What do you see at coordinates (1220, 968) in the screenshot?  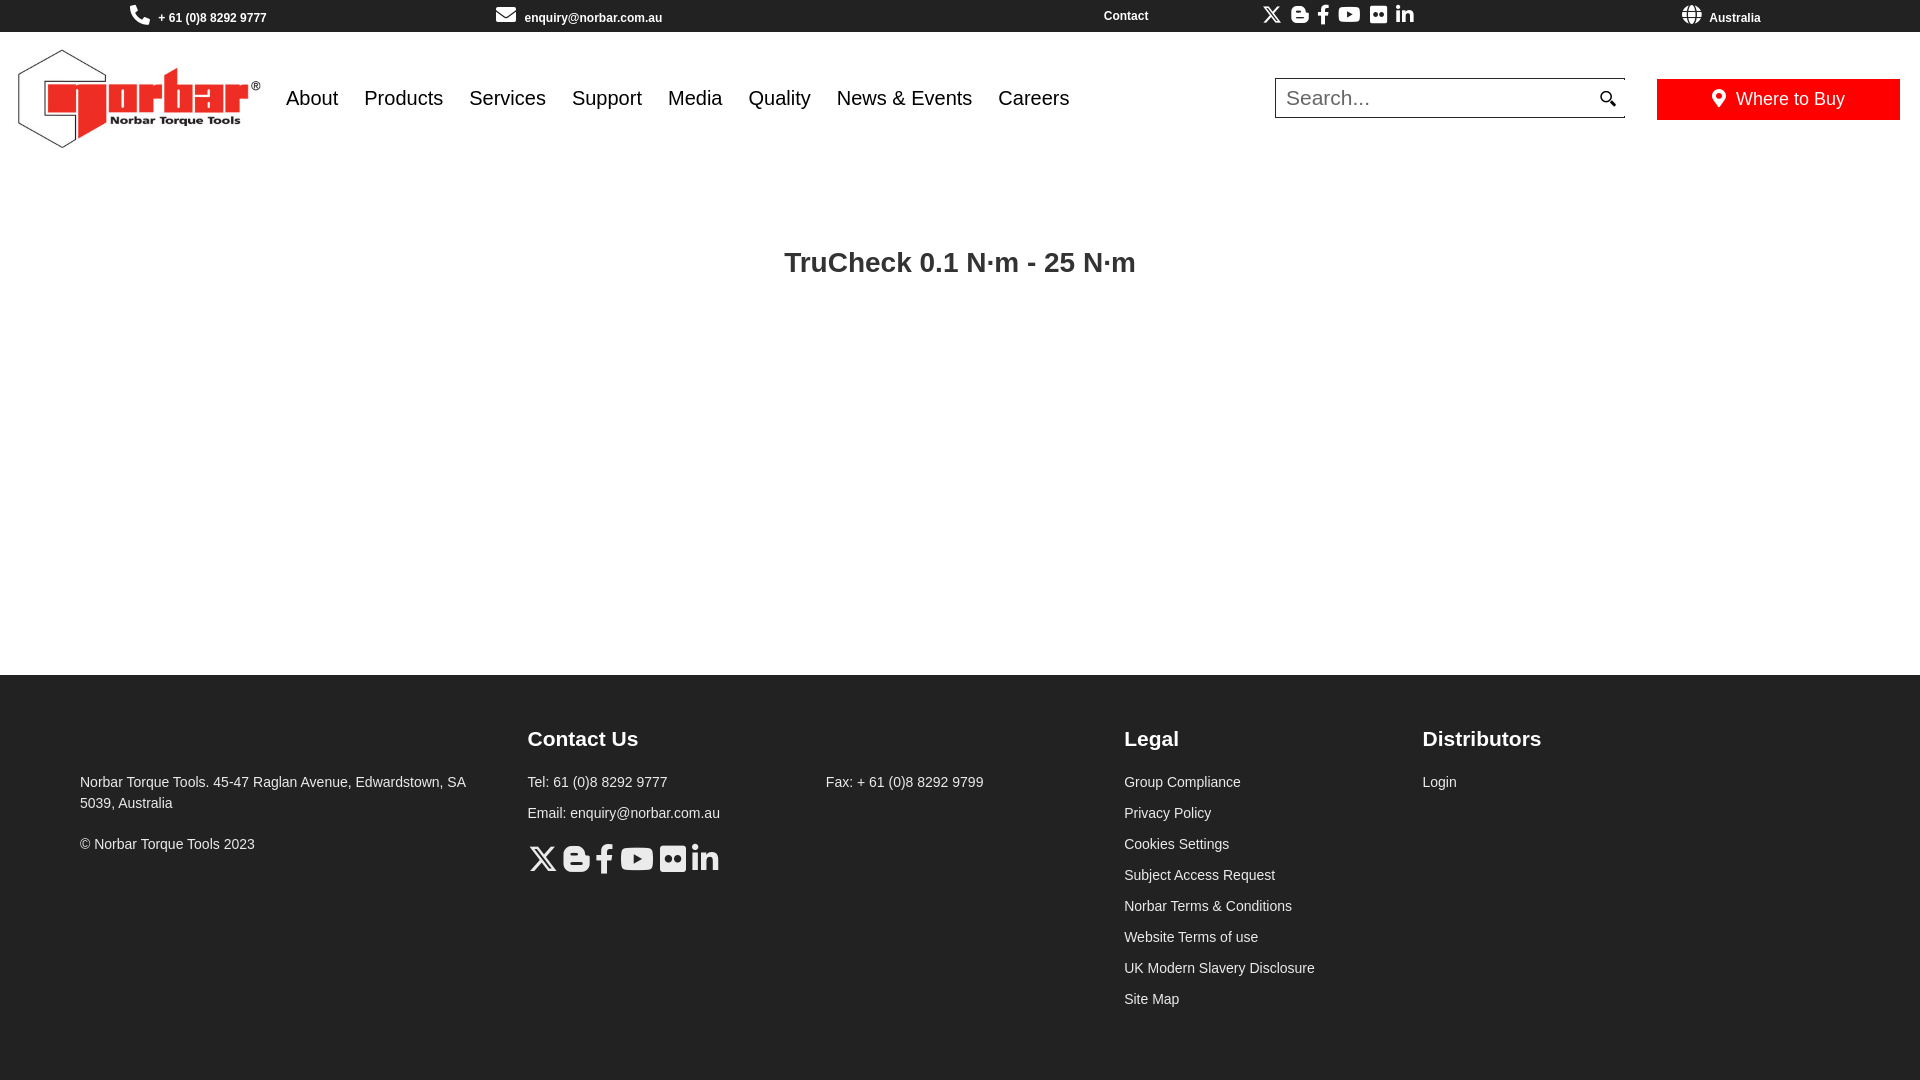 I see `UK Modern Slavery Disclosure` at bounding box center [1220, 968].